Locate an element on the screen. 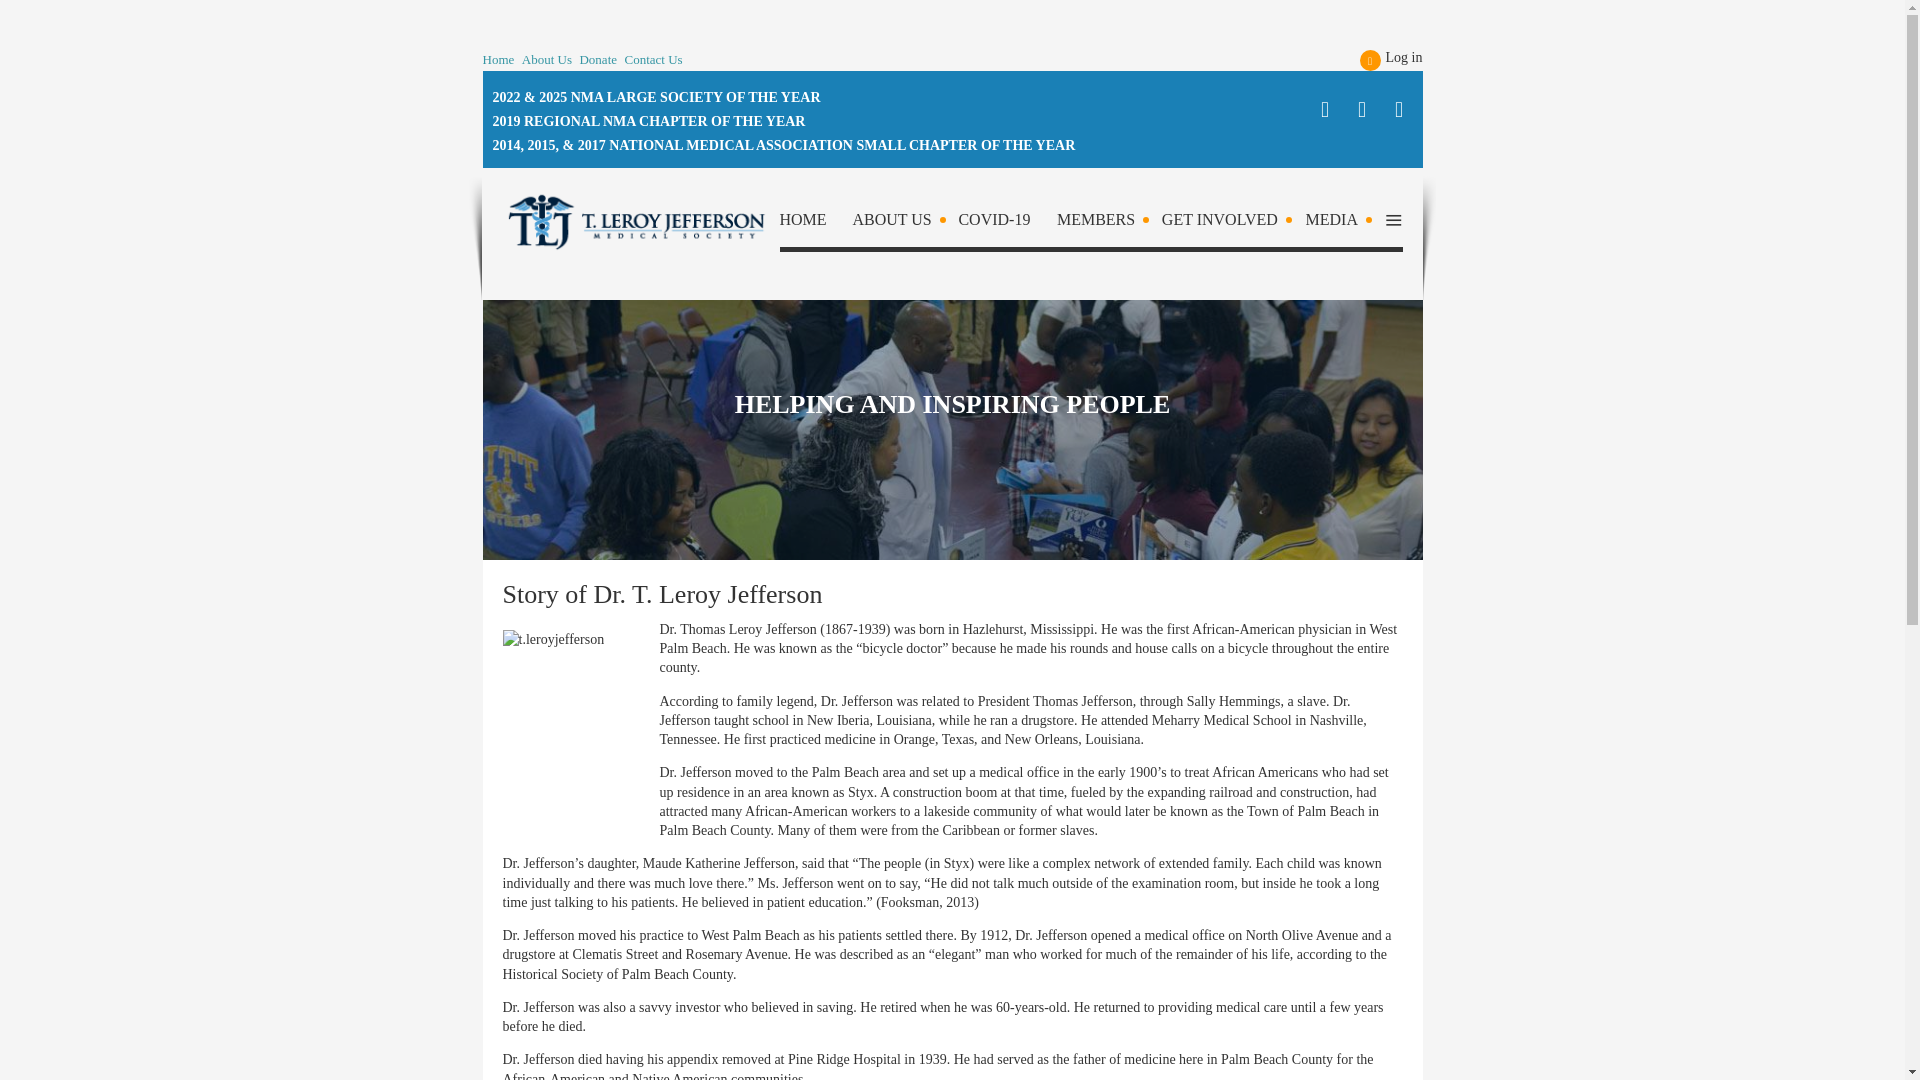 The image size is (1920, 1080). LinkedIn is located at coordinates (1400, 110).